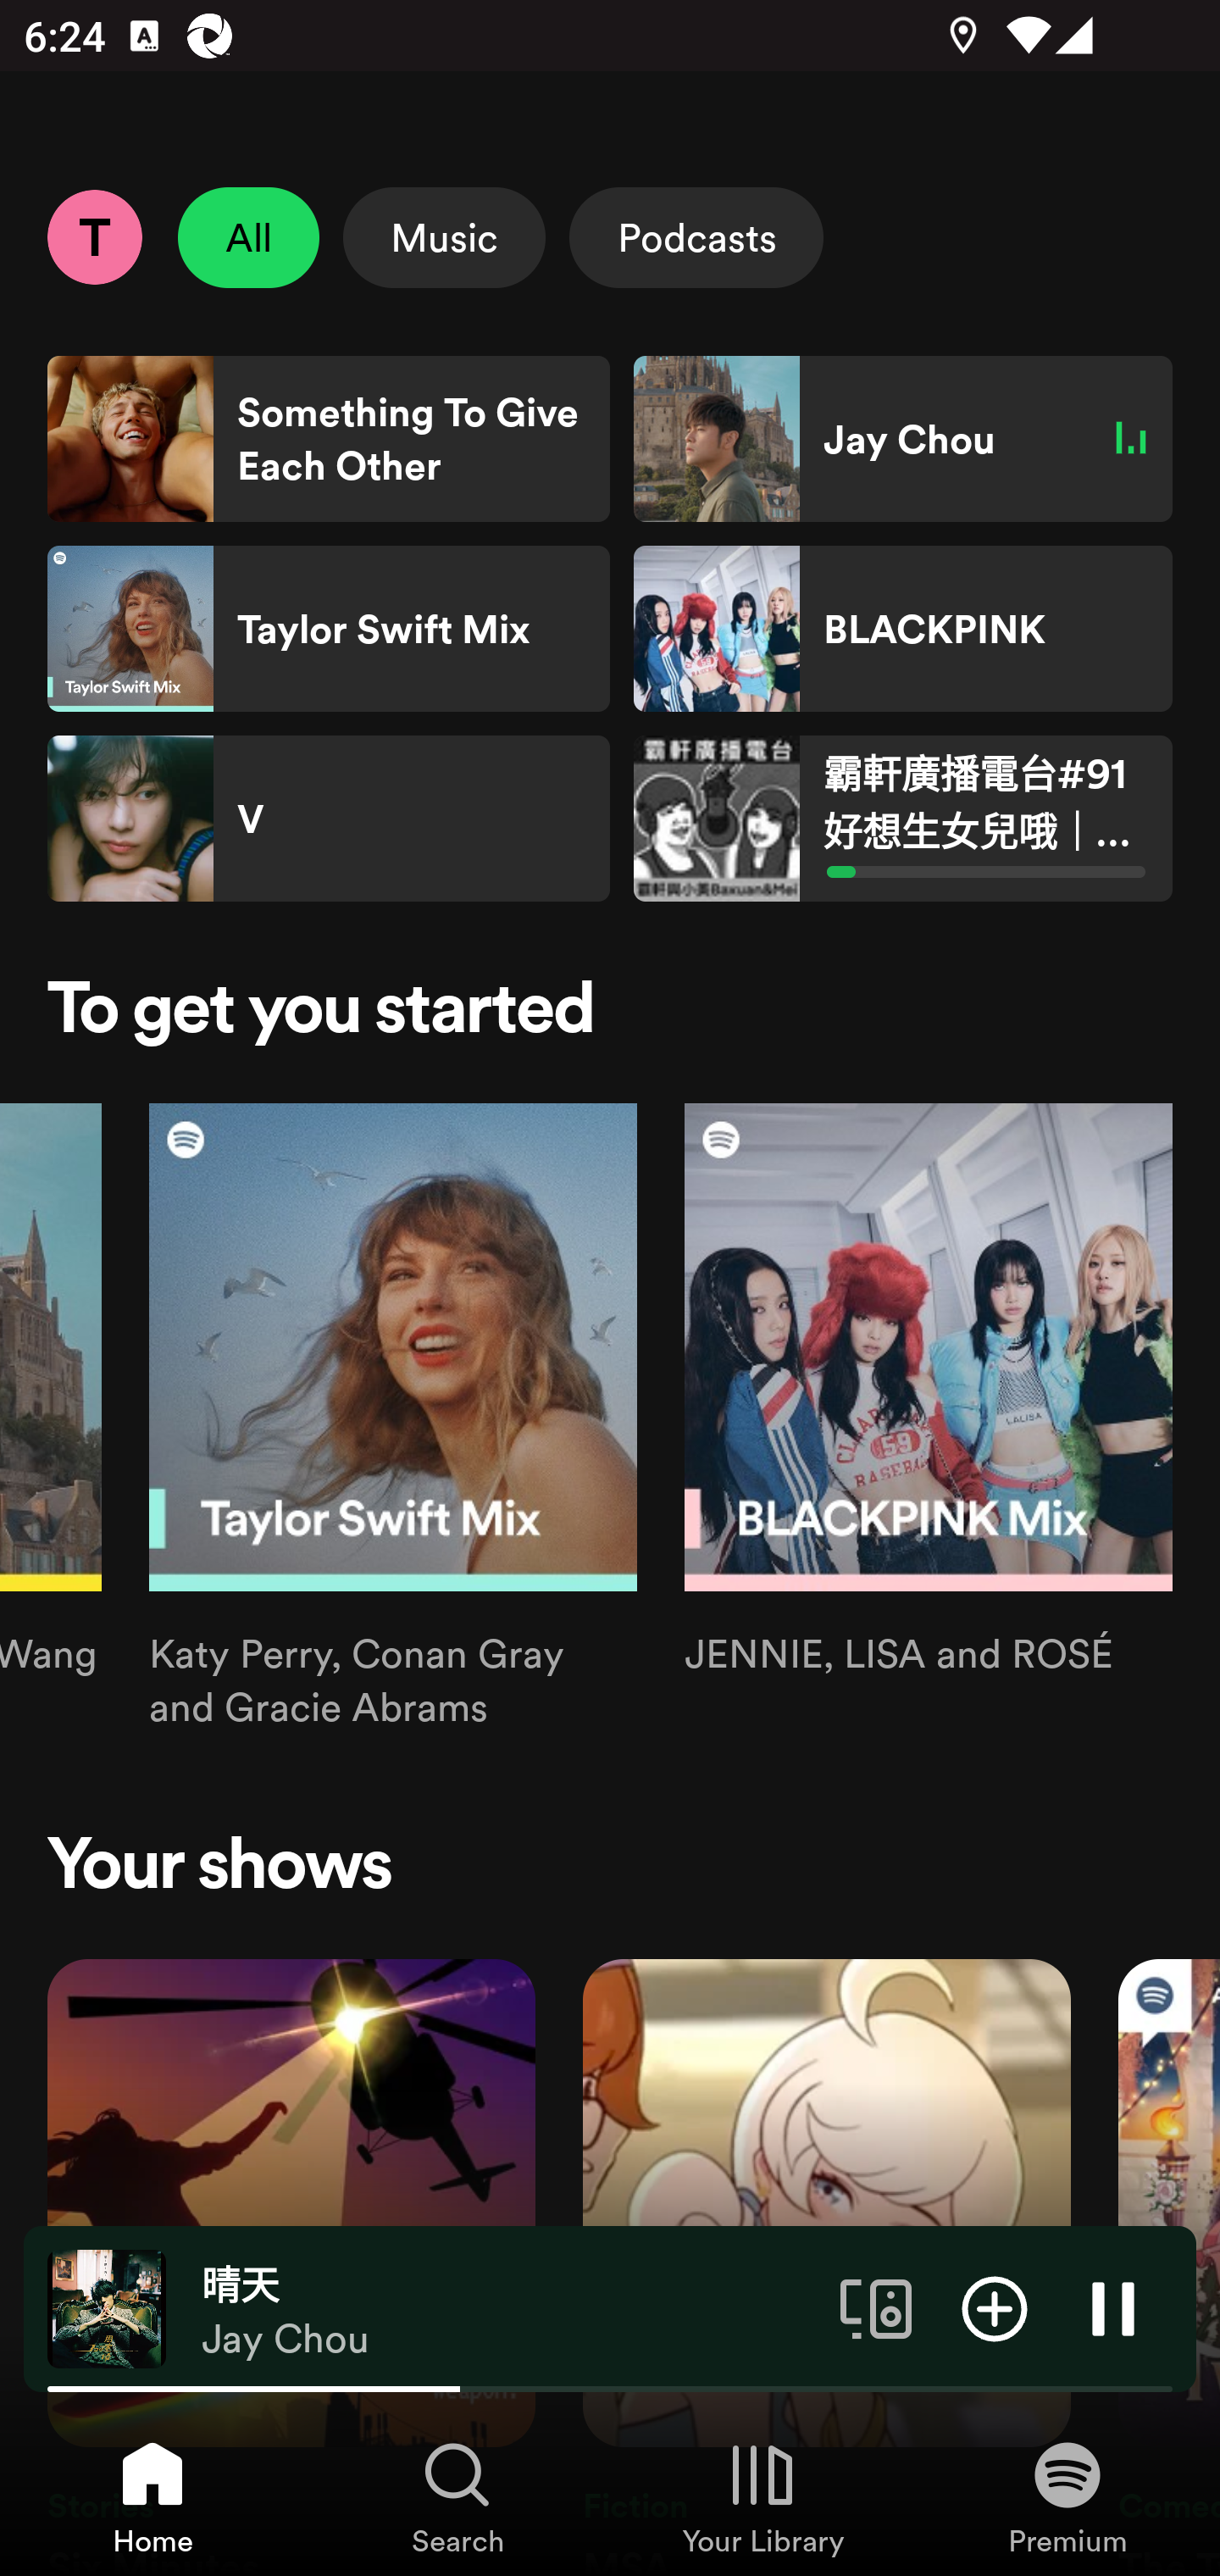 Image resolution: width=1220 pixels, height=2576 pixels. What do you see at coordinates (249, 237) in the screenshot?
I see `All Unselect All` at bounding box center [249, 237].